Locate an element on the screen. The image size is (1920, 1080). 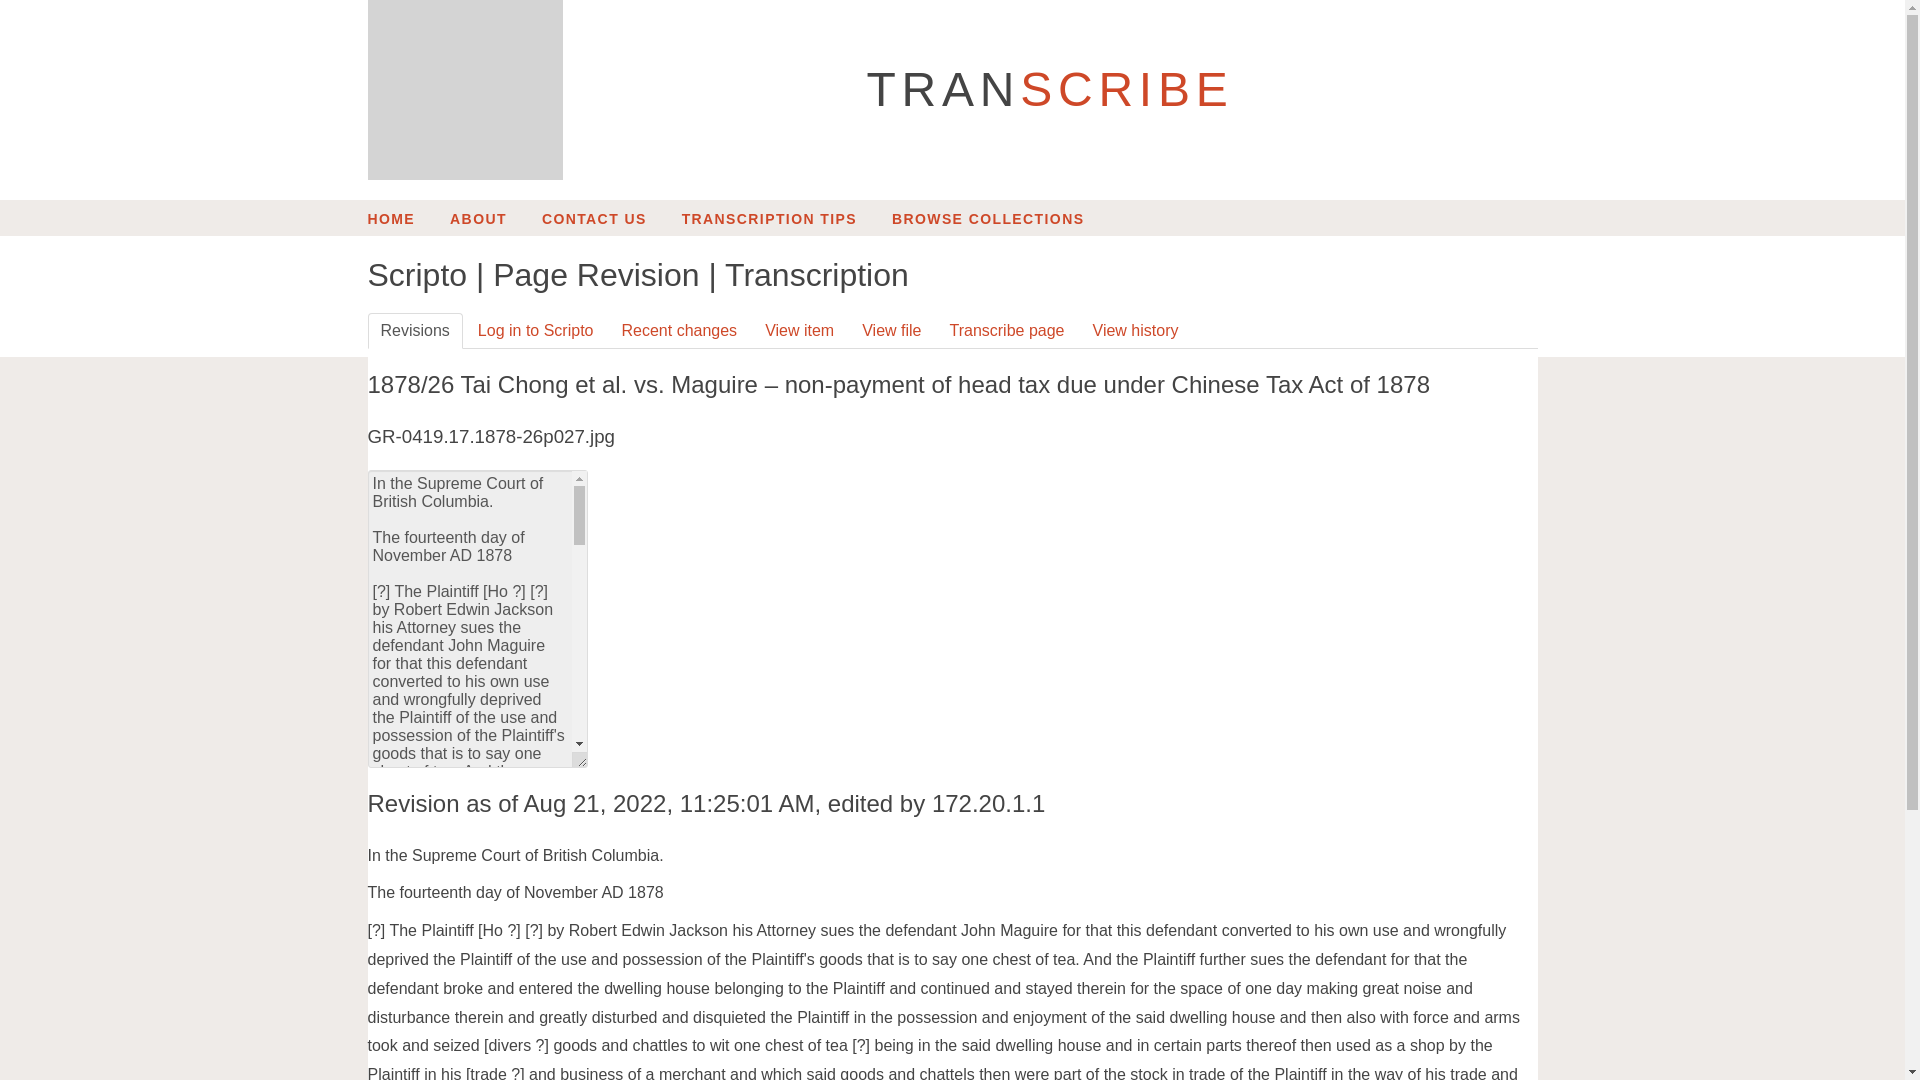
TRANSCRIPTION TIPS is located at coordinates (768, 218).